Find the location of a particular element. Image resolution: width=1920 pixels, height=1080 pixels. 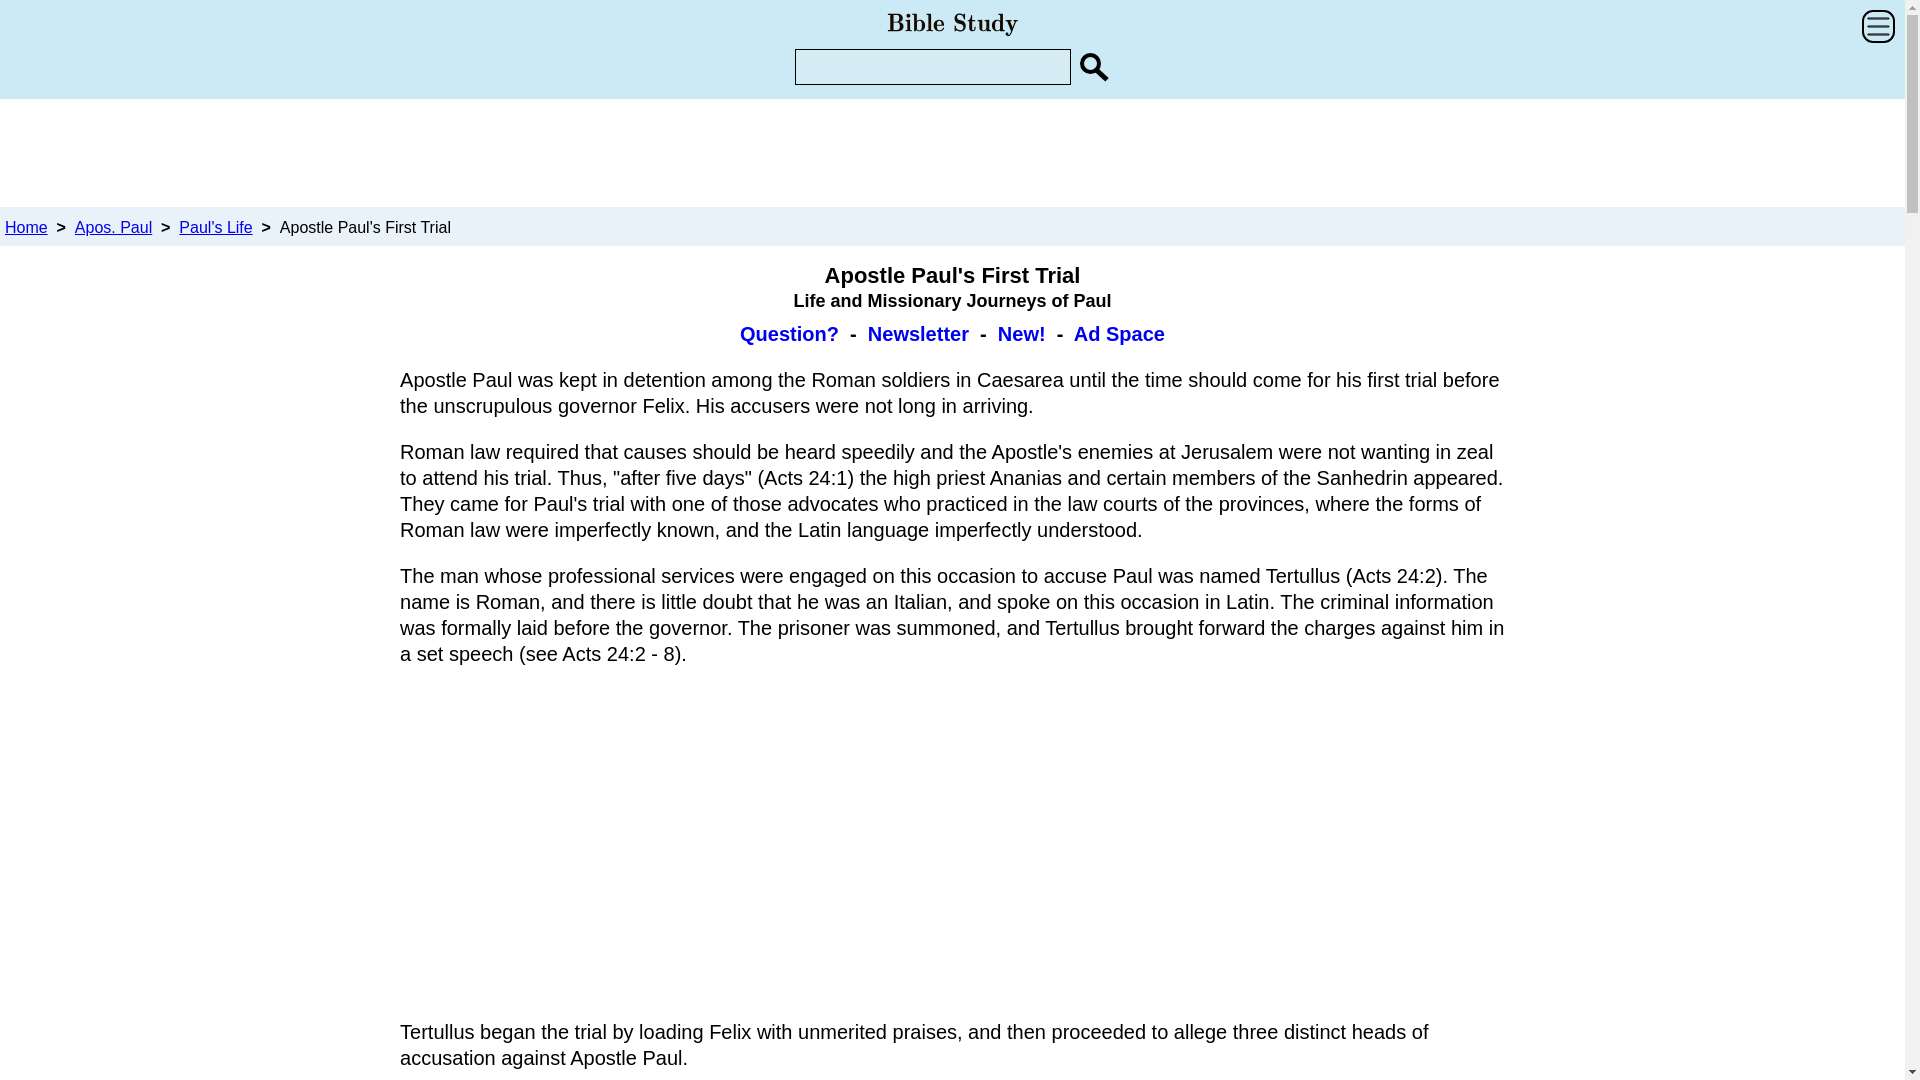

Question? is located at coordinates (789, 333).